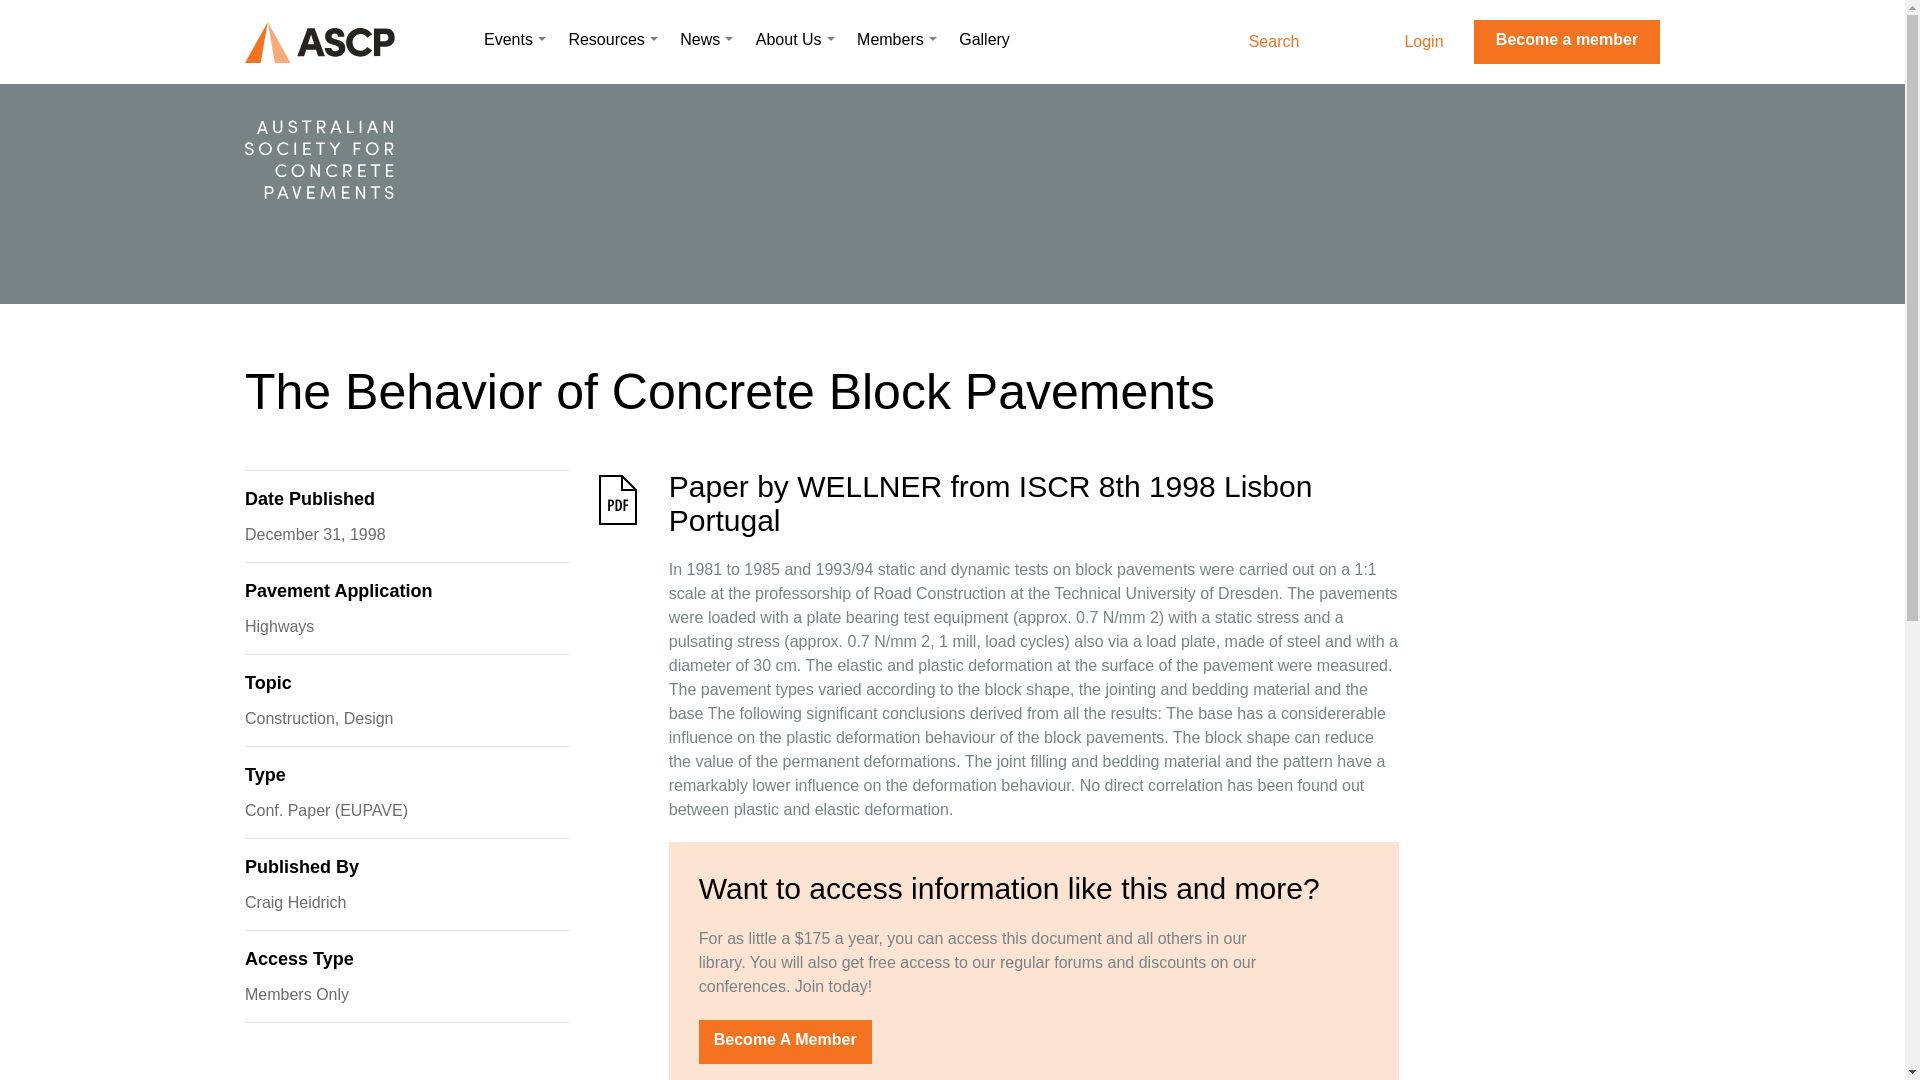 This screenshot has width=1920, height=1080. What do you see at coordinates (784, 1041) in the screenshot?
I see `Become A Member` at bounding box center [784, 1041].